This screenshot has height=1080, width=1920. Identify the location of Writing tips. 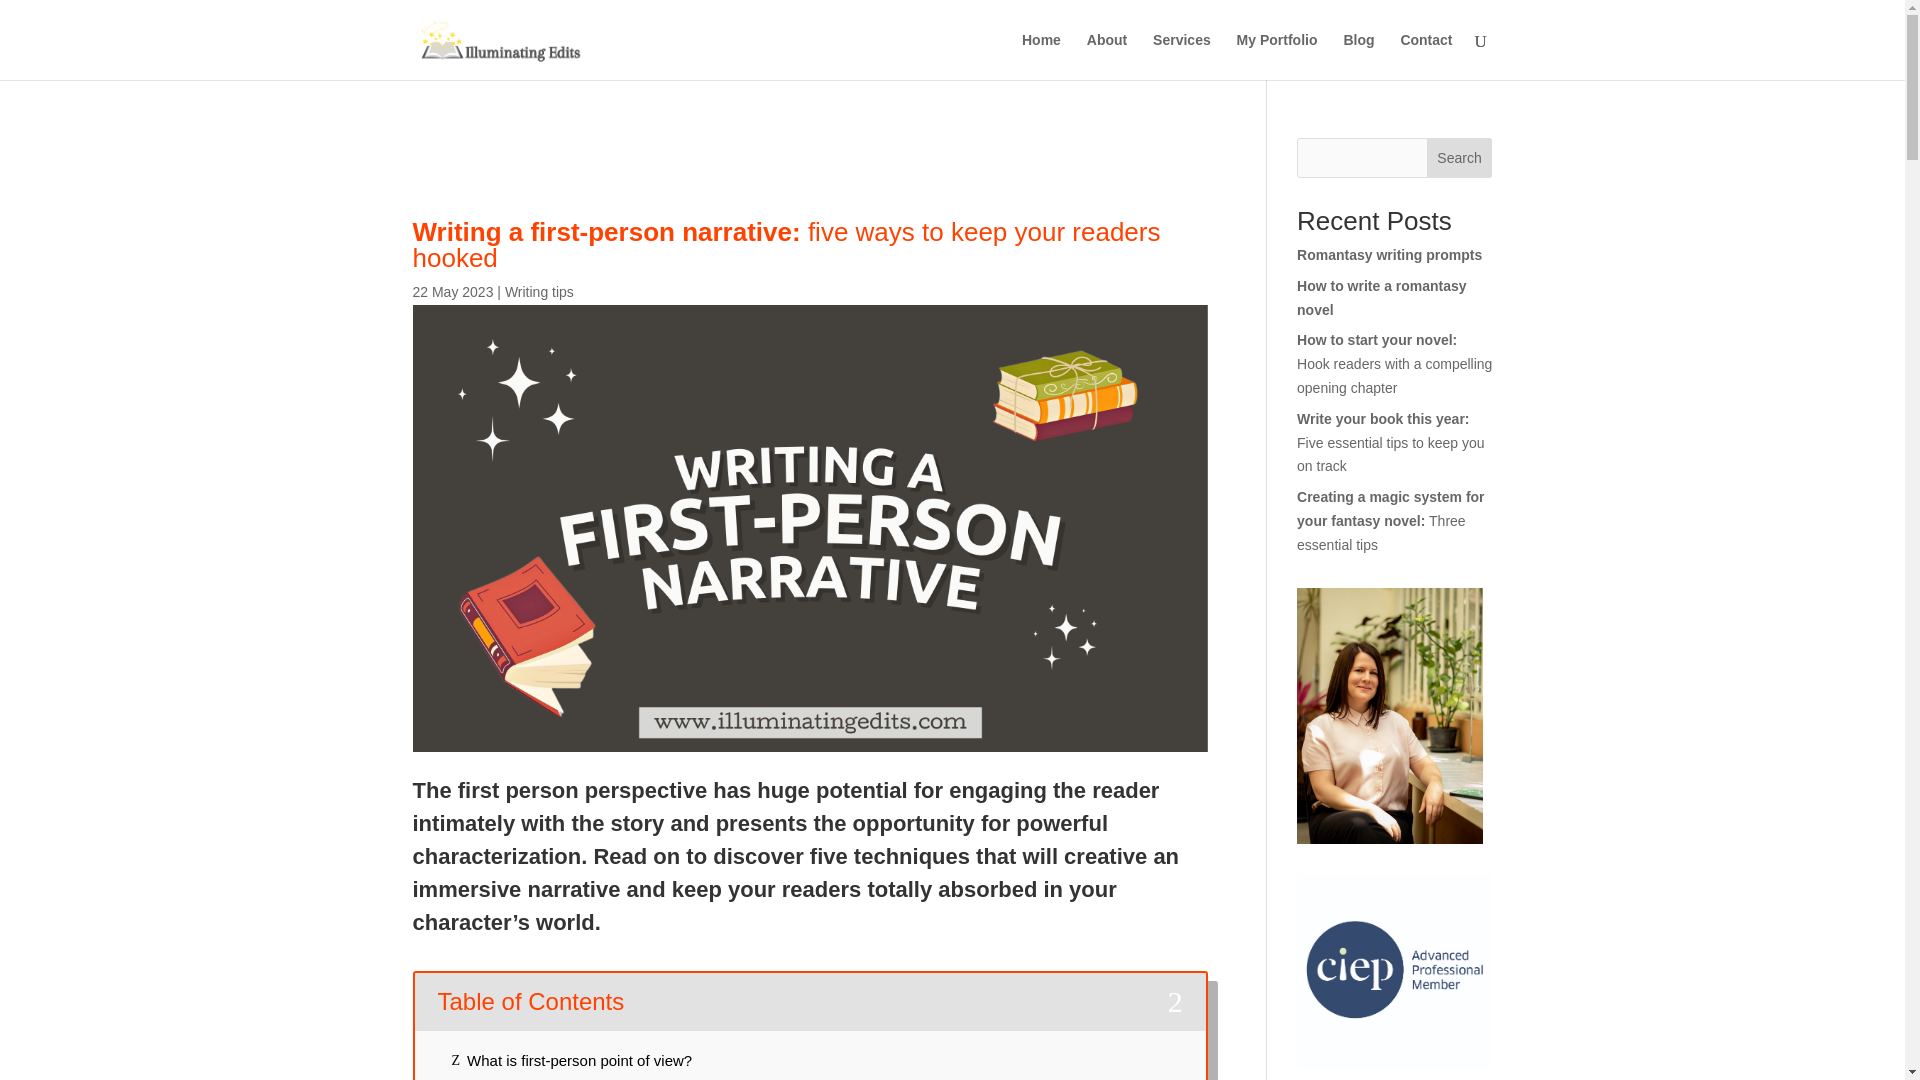
(539, 292).